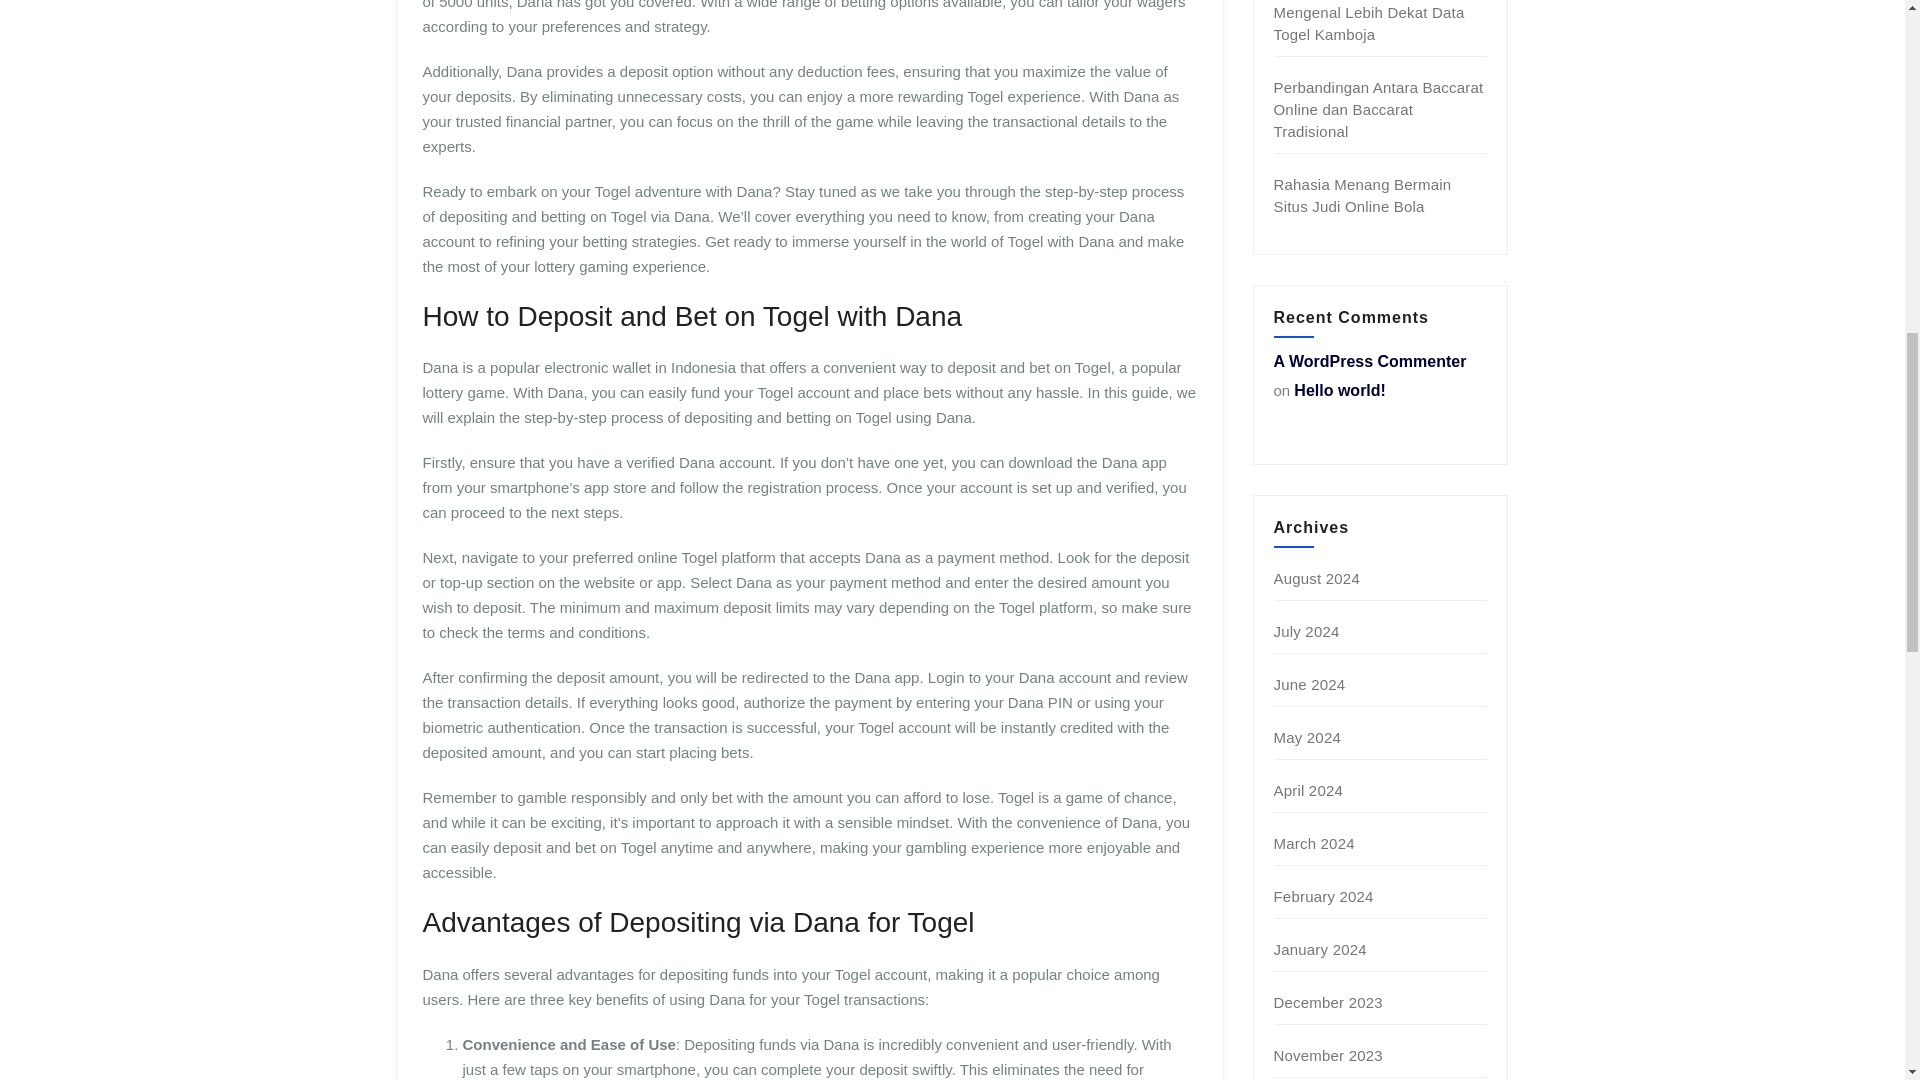 The width and height of the screenshot is (1920, 1080). I want to click on February 2024, so click(1324, 896).